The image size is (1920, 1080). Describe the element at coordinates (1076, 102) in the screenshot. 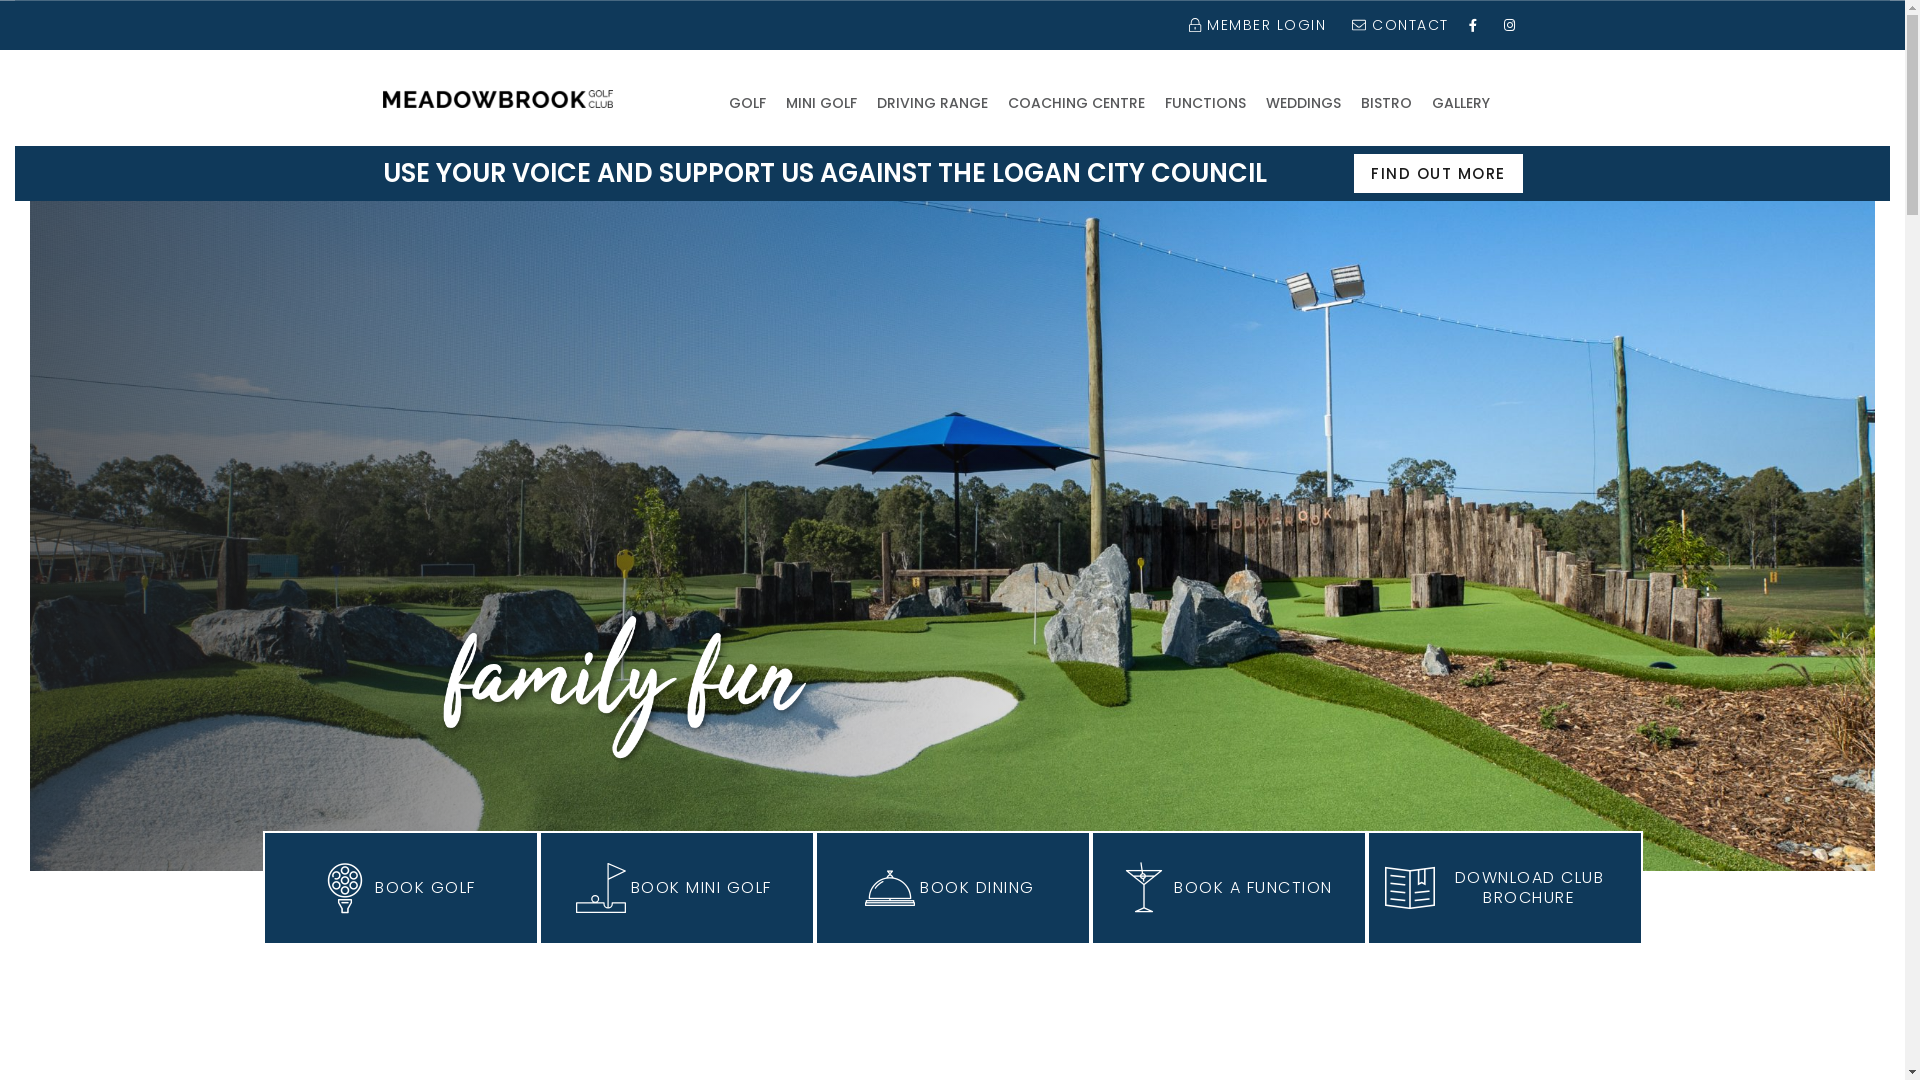

I see `COACHING CENTRE` at that location.